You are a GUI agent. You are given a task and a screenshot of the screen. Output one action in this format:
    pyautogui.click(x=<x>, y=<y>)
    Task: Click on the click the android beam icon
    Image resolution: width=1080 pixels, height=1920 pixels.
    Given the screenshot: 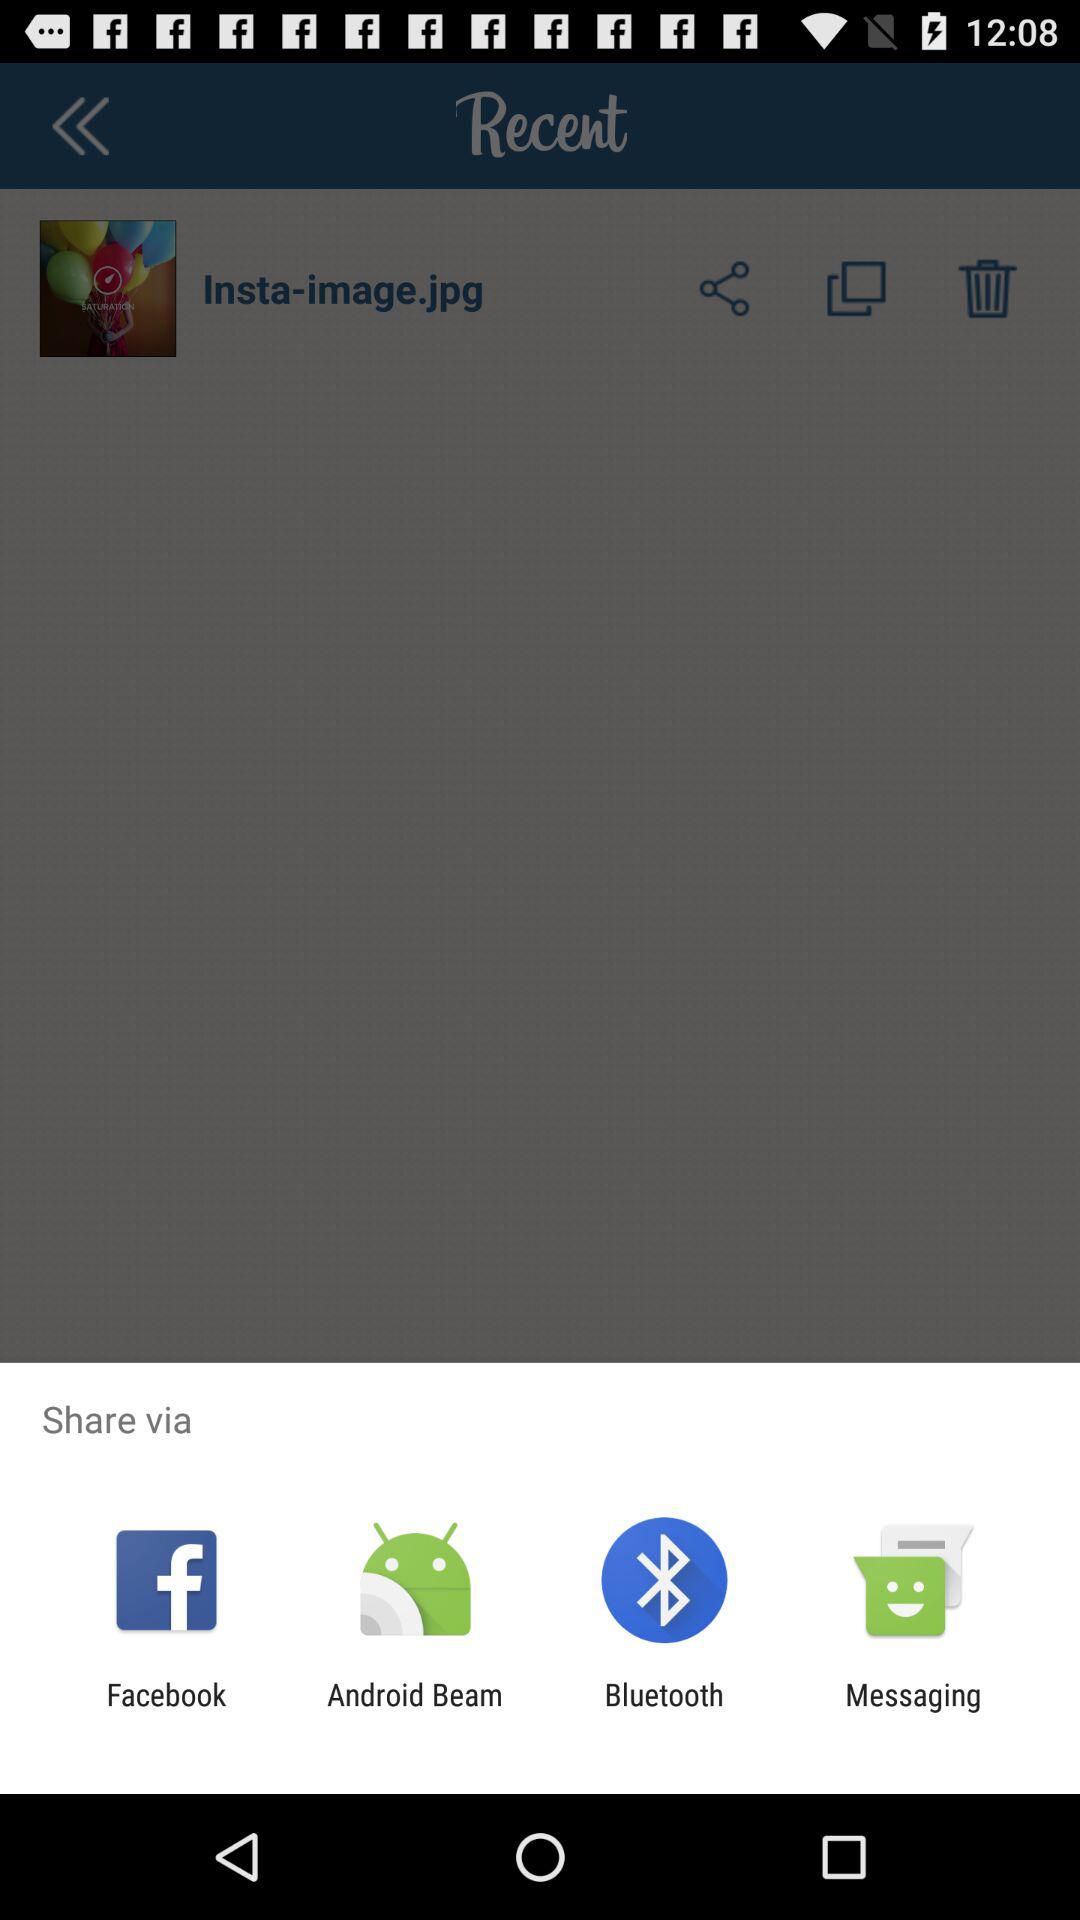 What is the action you would take?
    pyautogui.click(x=414, y=1712)
    